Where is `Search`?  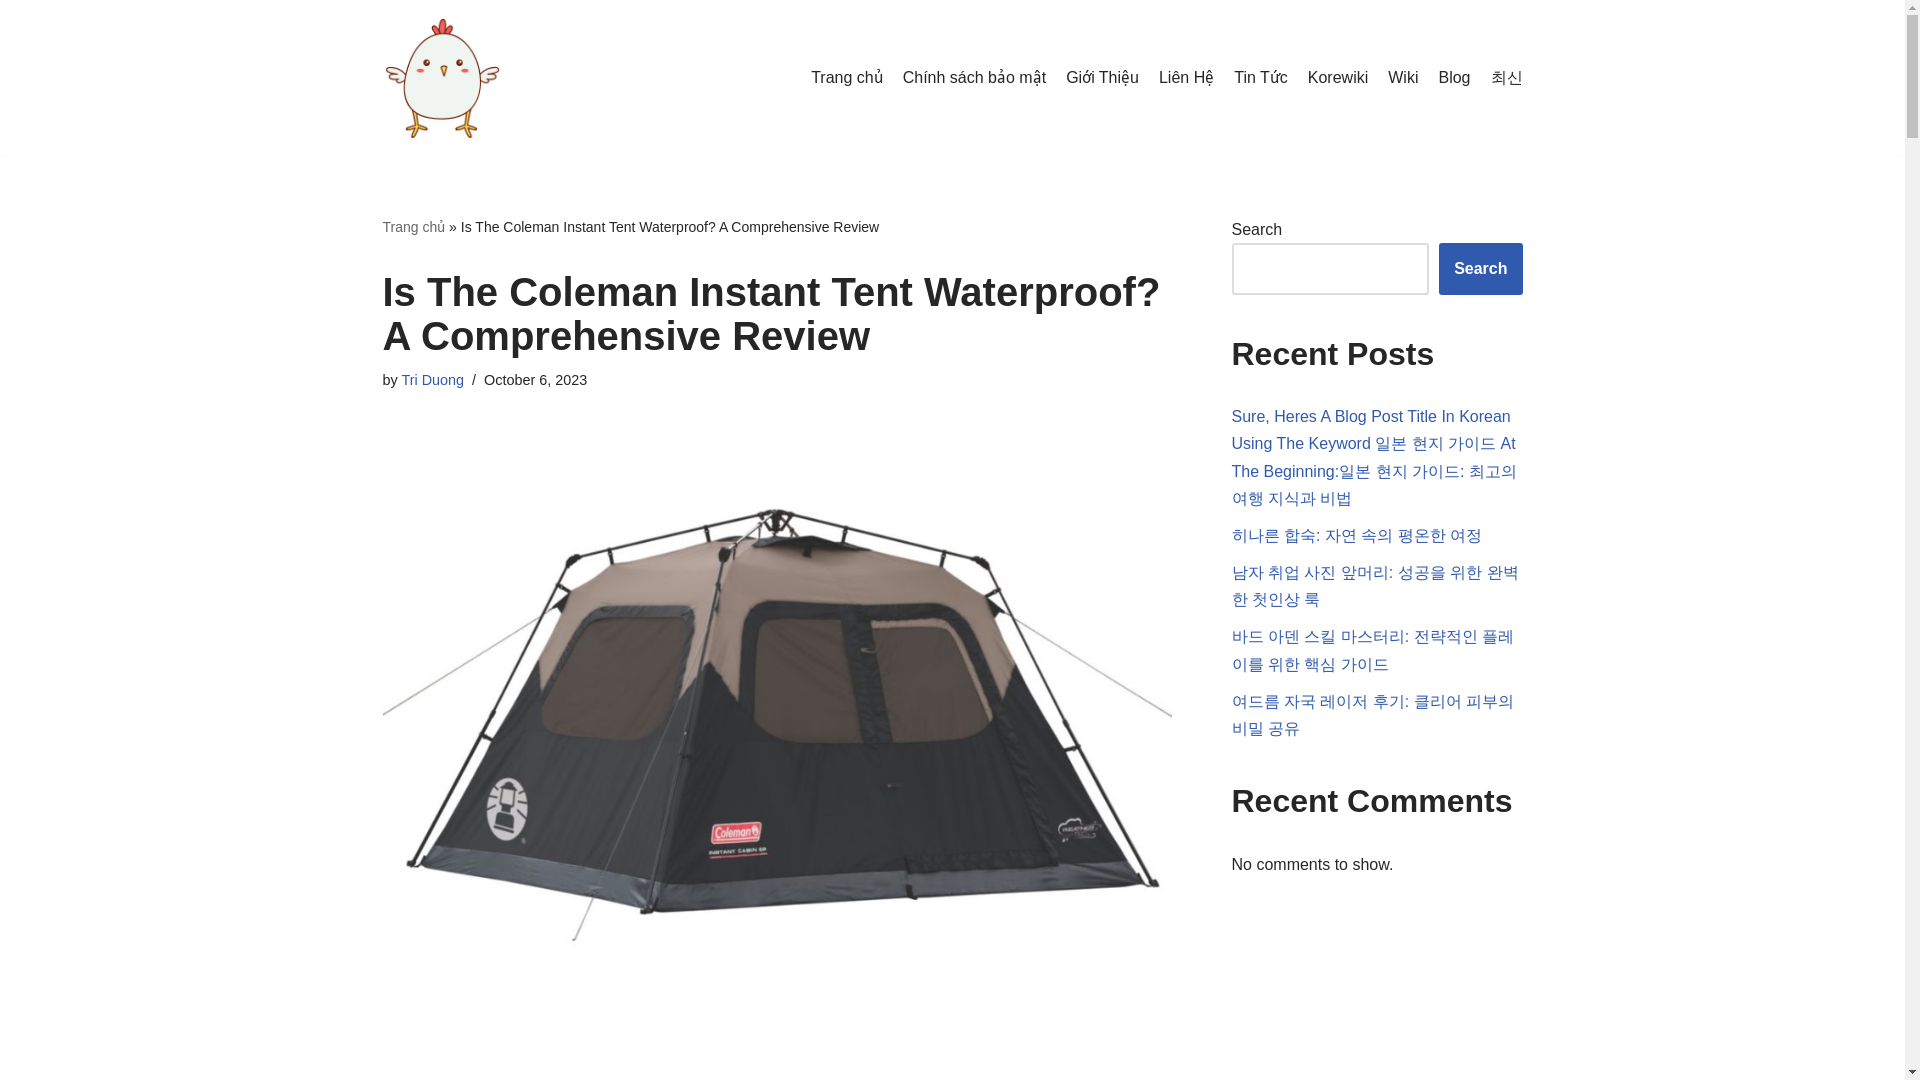 Search is located at coordinates (1480, 268).